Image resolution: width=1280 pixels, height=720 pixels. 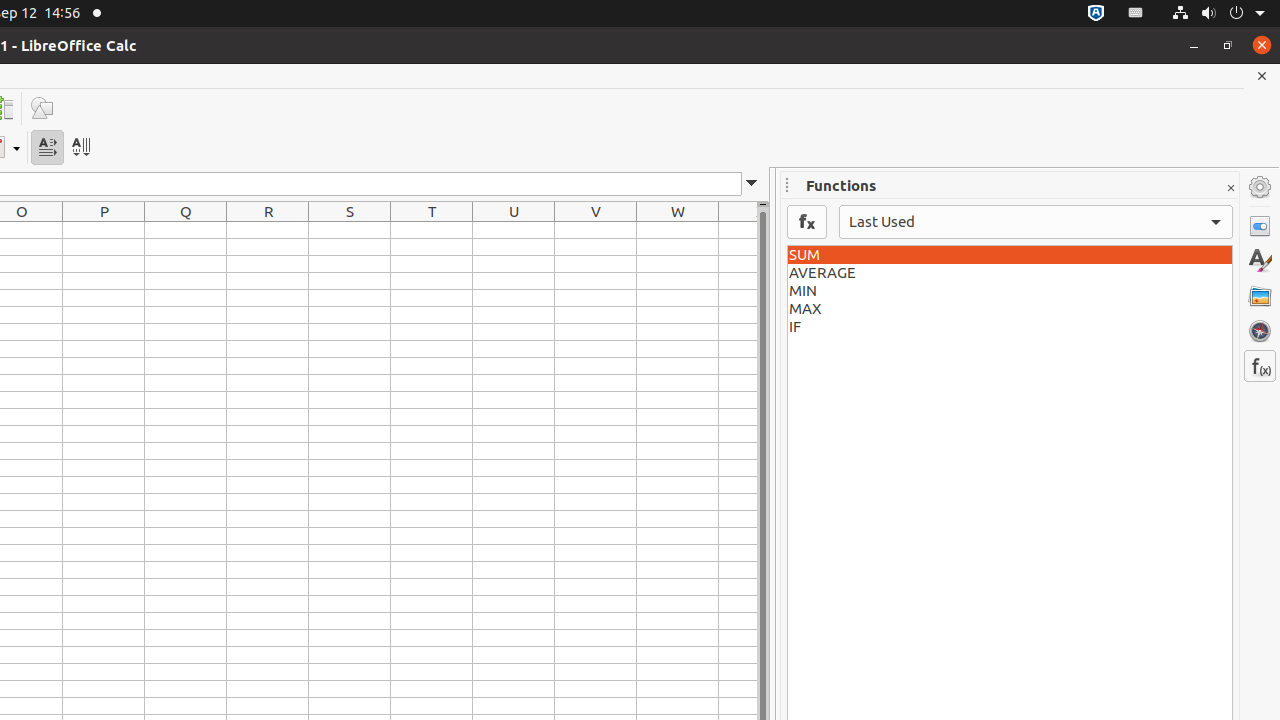 What do you see at coordinates (186, 230) in the screenshot?
I see `Q1` at bounding box center [186, 230].